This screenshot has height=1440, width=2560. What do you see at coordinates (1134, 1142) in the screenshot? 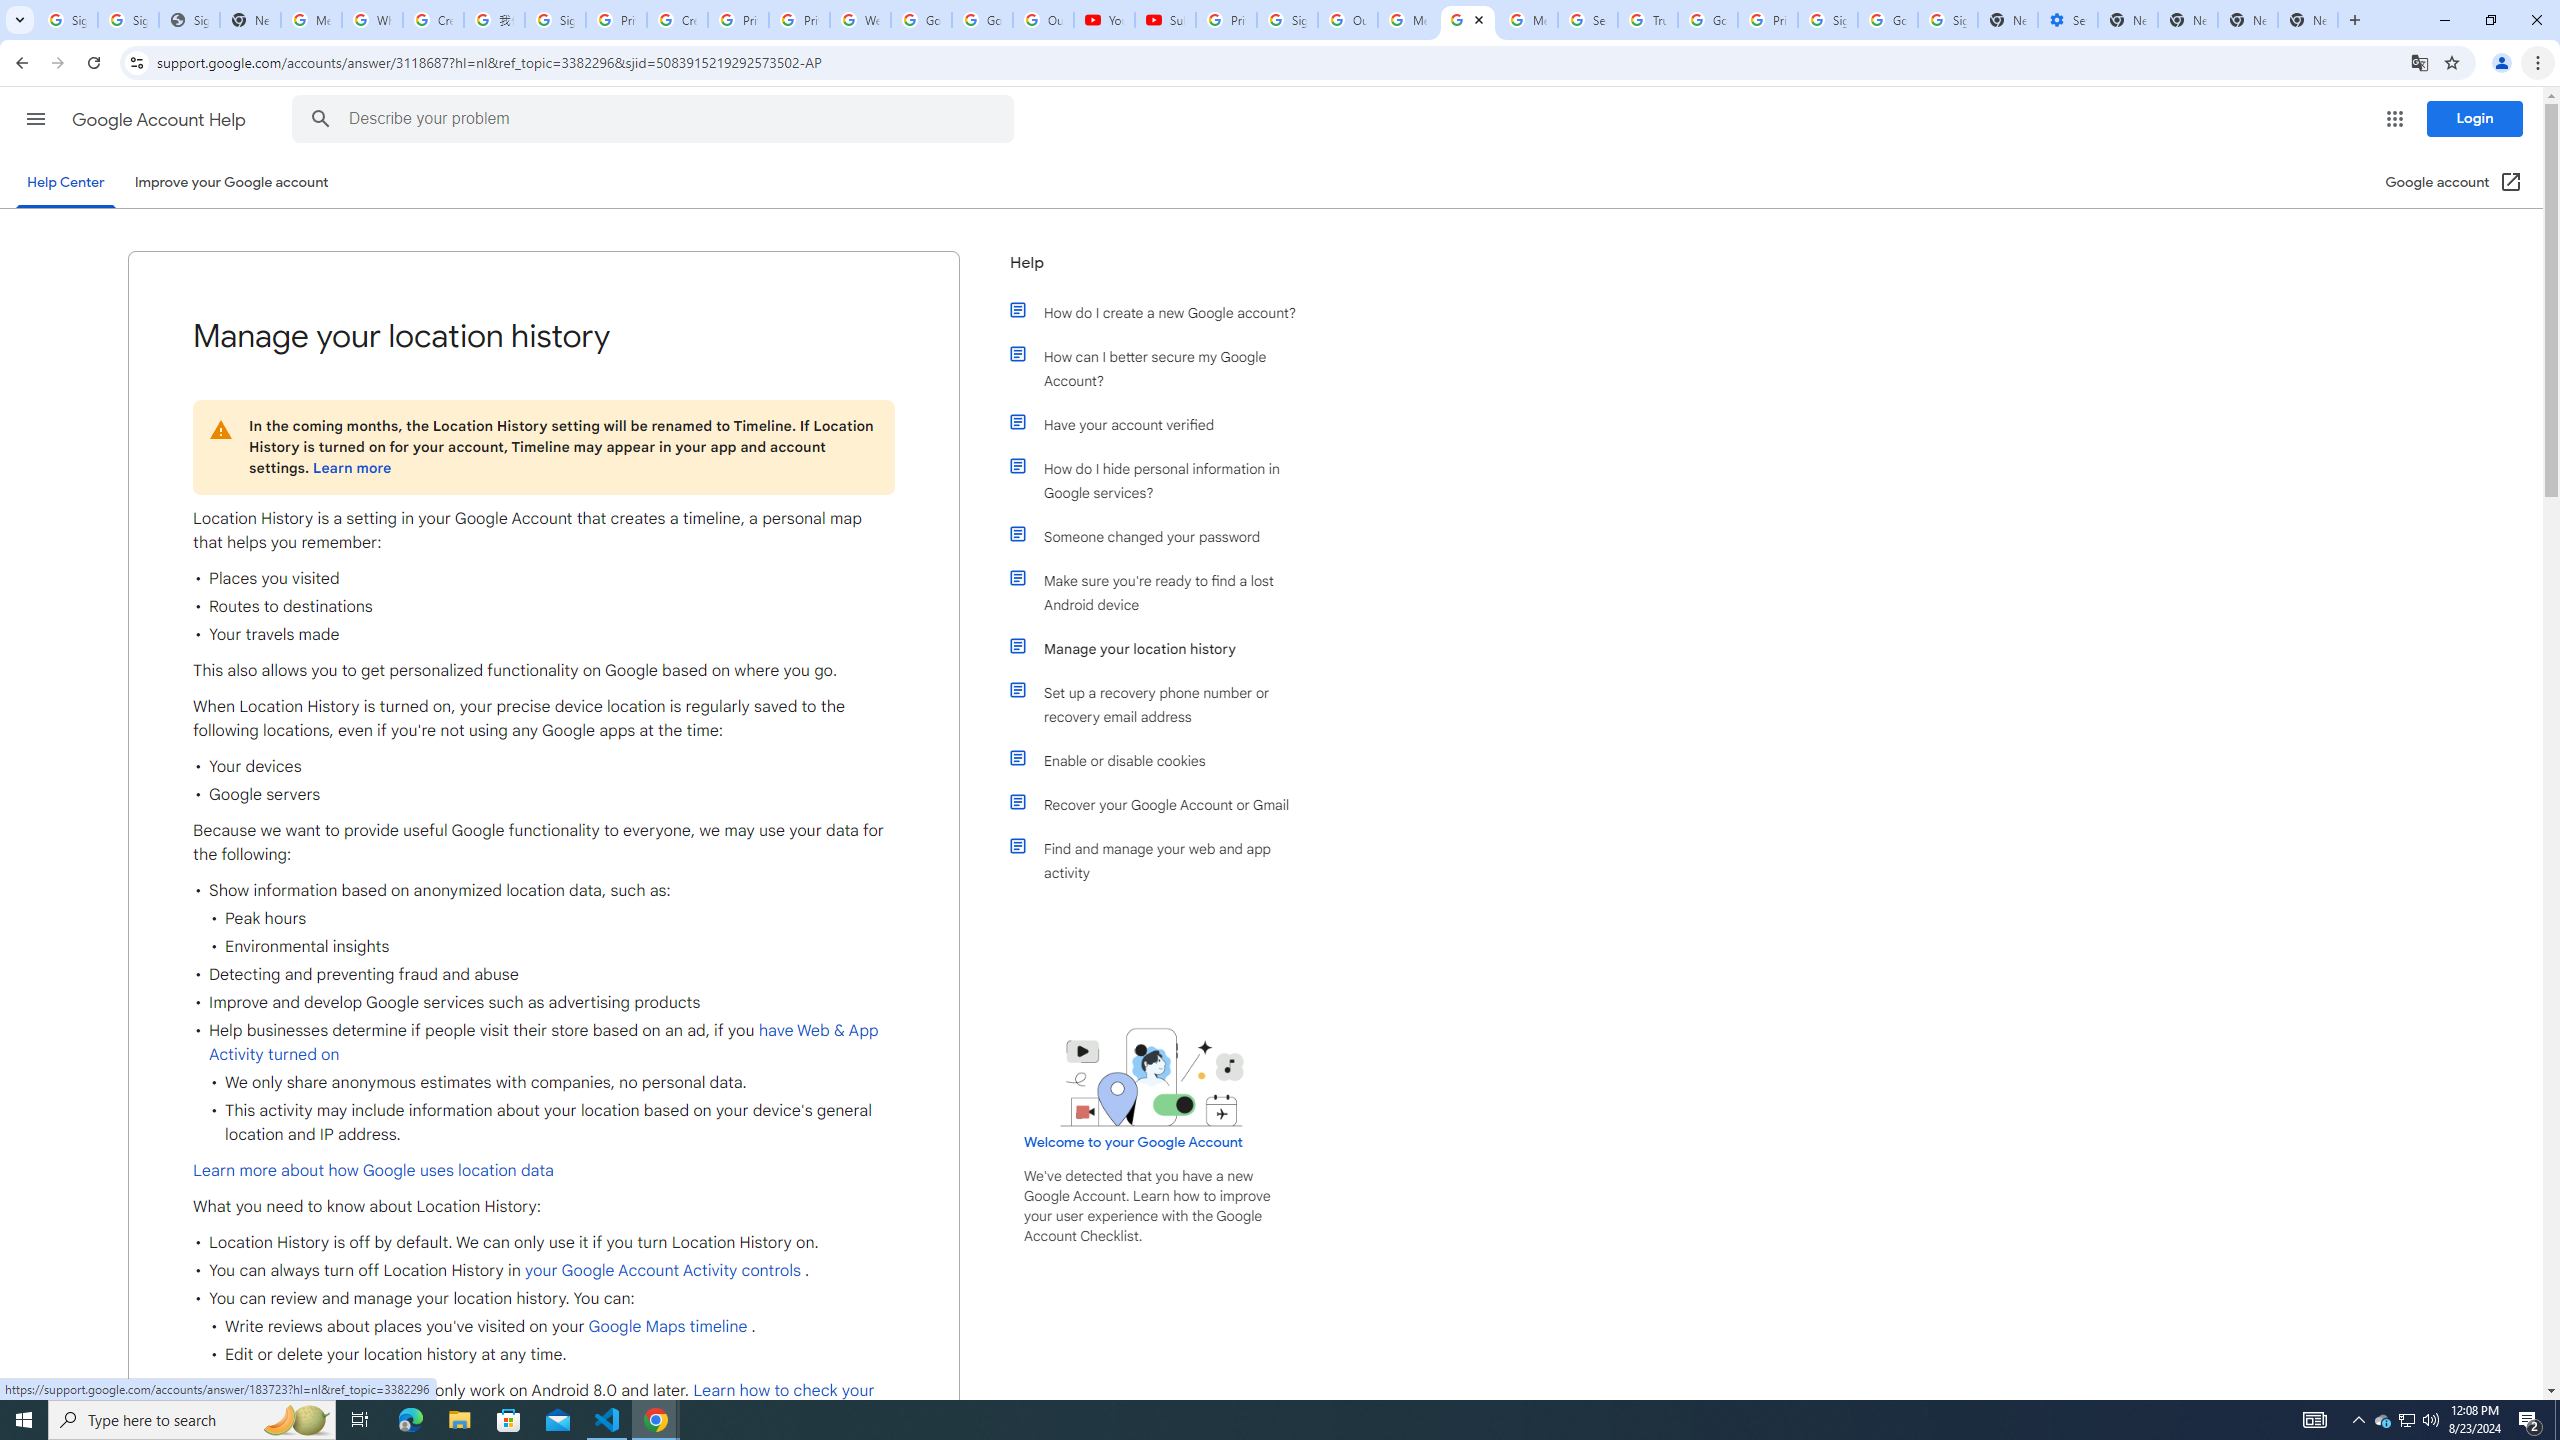
I see `Welcome to your Google Account` at bounding box center [1134, 1142].